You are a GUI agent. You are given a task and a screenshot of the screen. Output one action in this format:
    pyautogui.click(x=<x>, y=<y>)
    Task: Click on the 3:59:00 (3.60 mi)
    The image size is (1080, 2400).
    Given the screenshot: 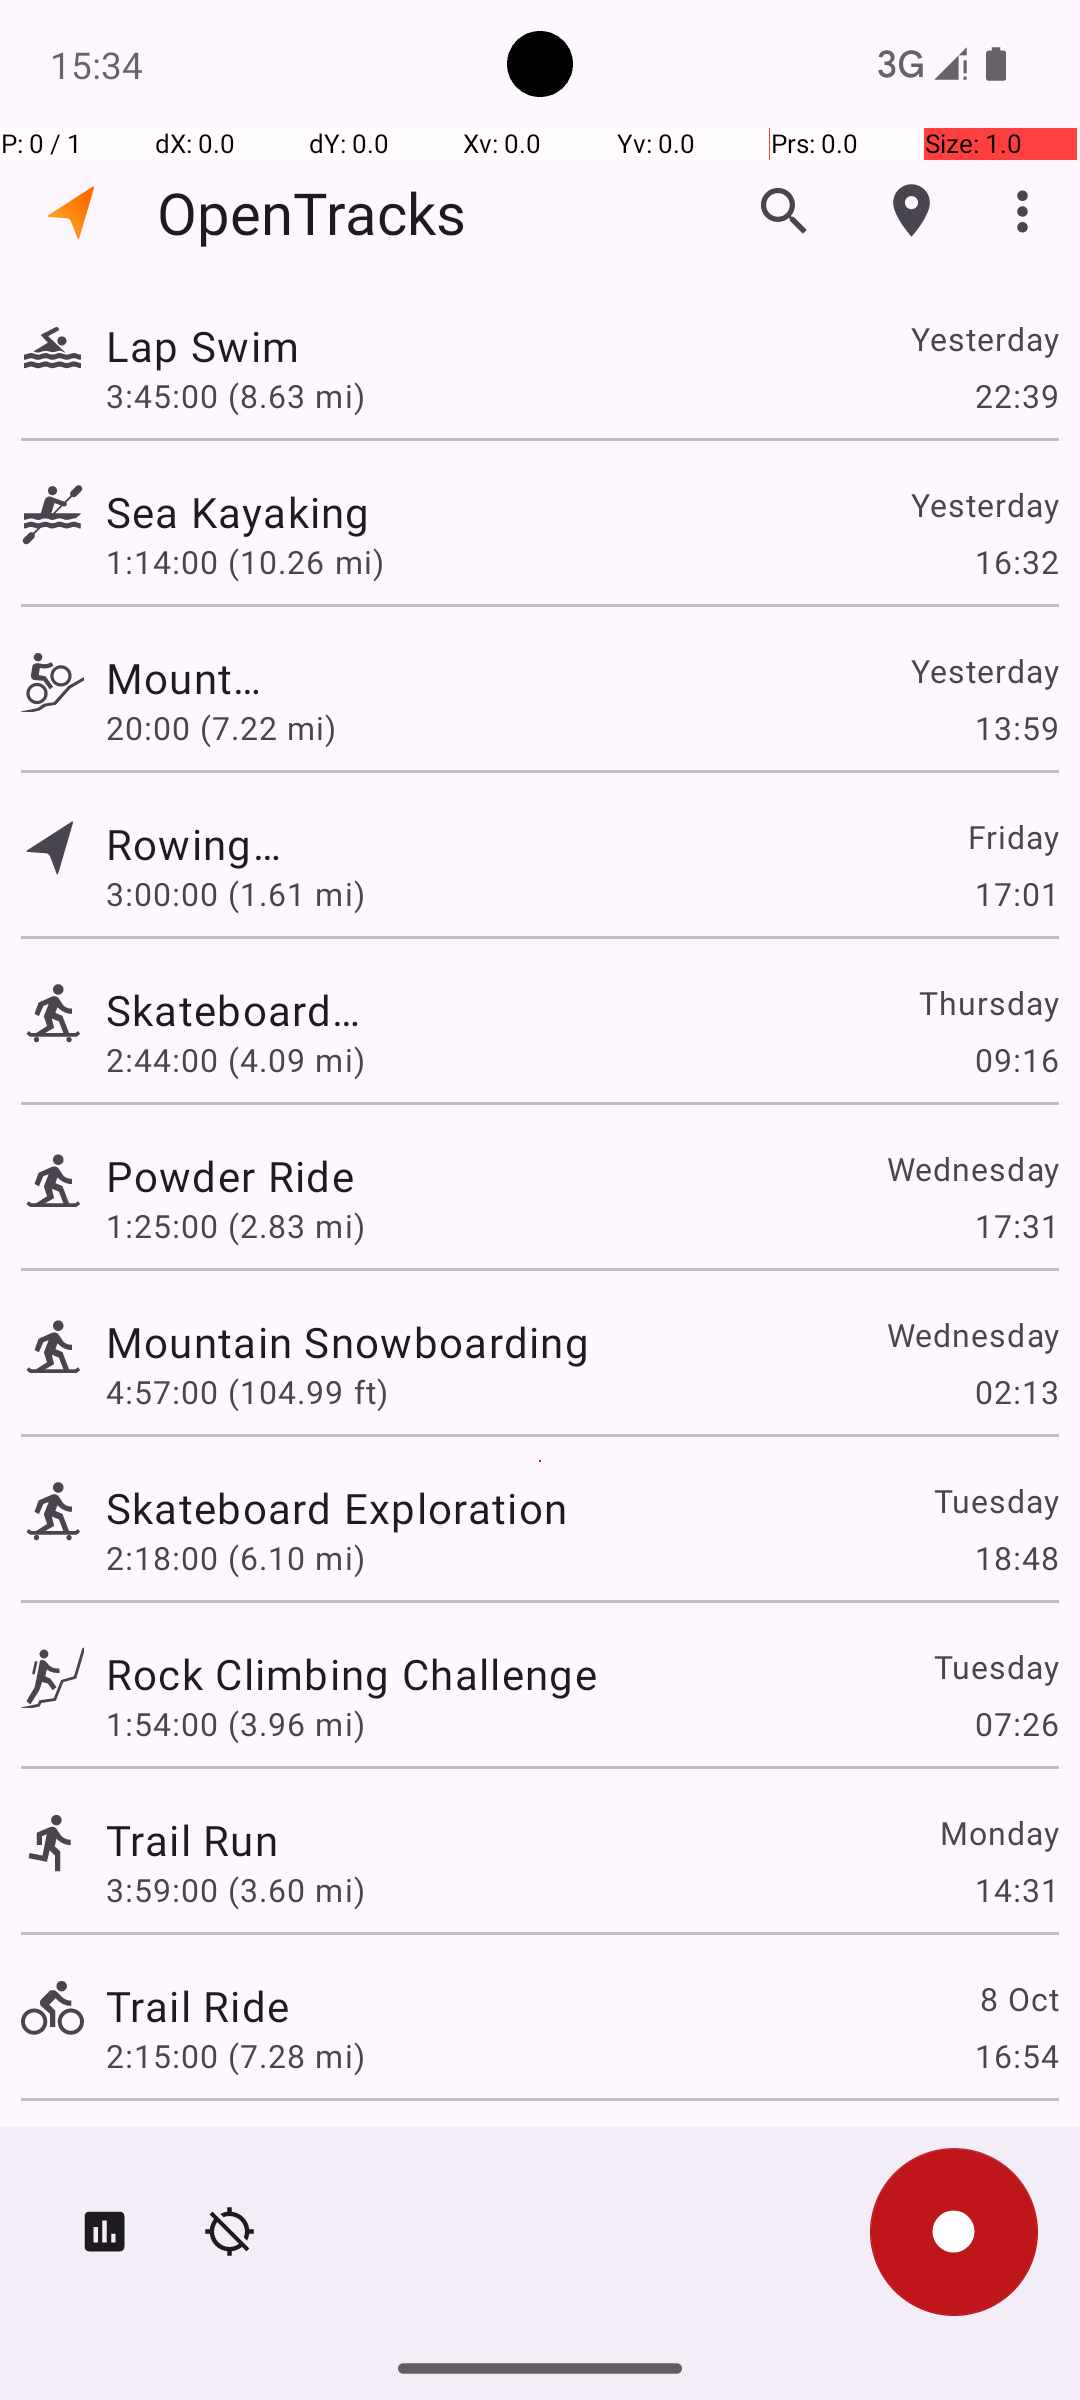 What is the action you would take?
    pyautogui.click(x=236, y=1890)
    